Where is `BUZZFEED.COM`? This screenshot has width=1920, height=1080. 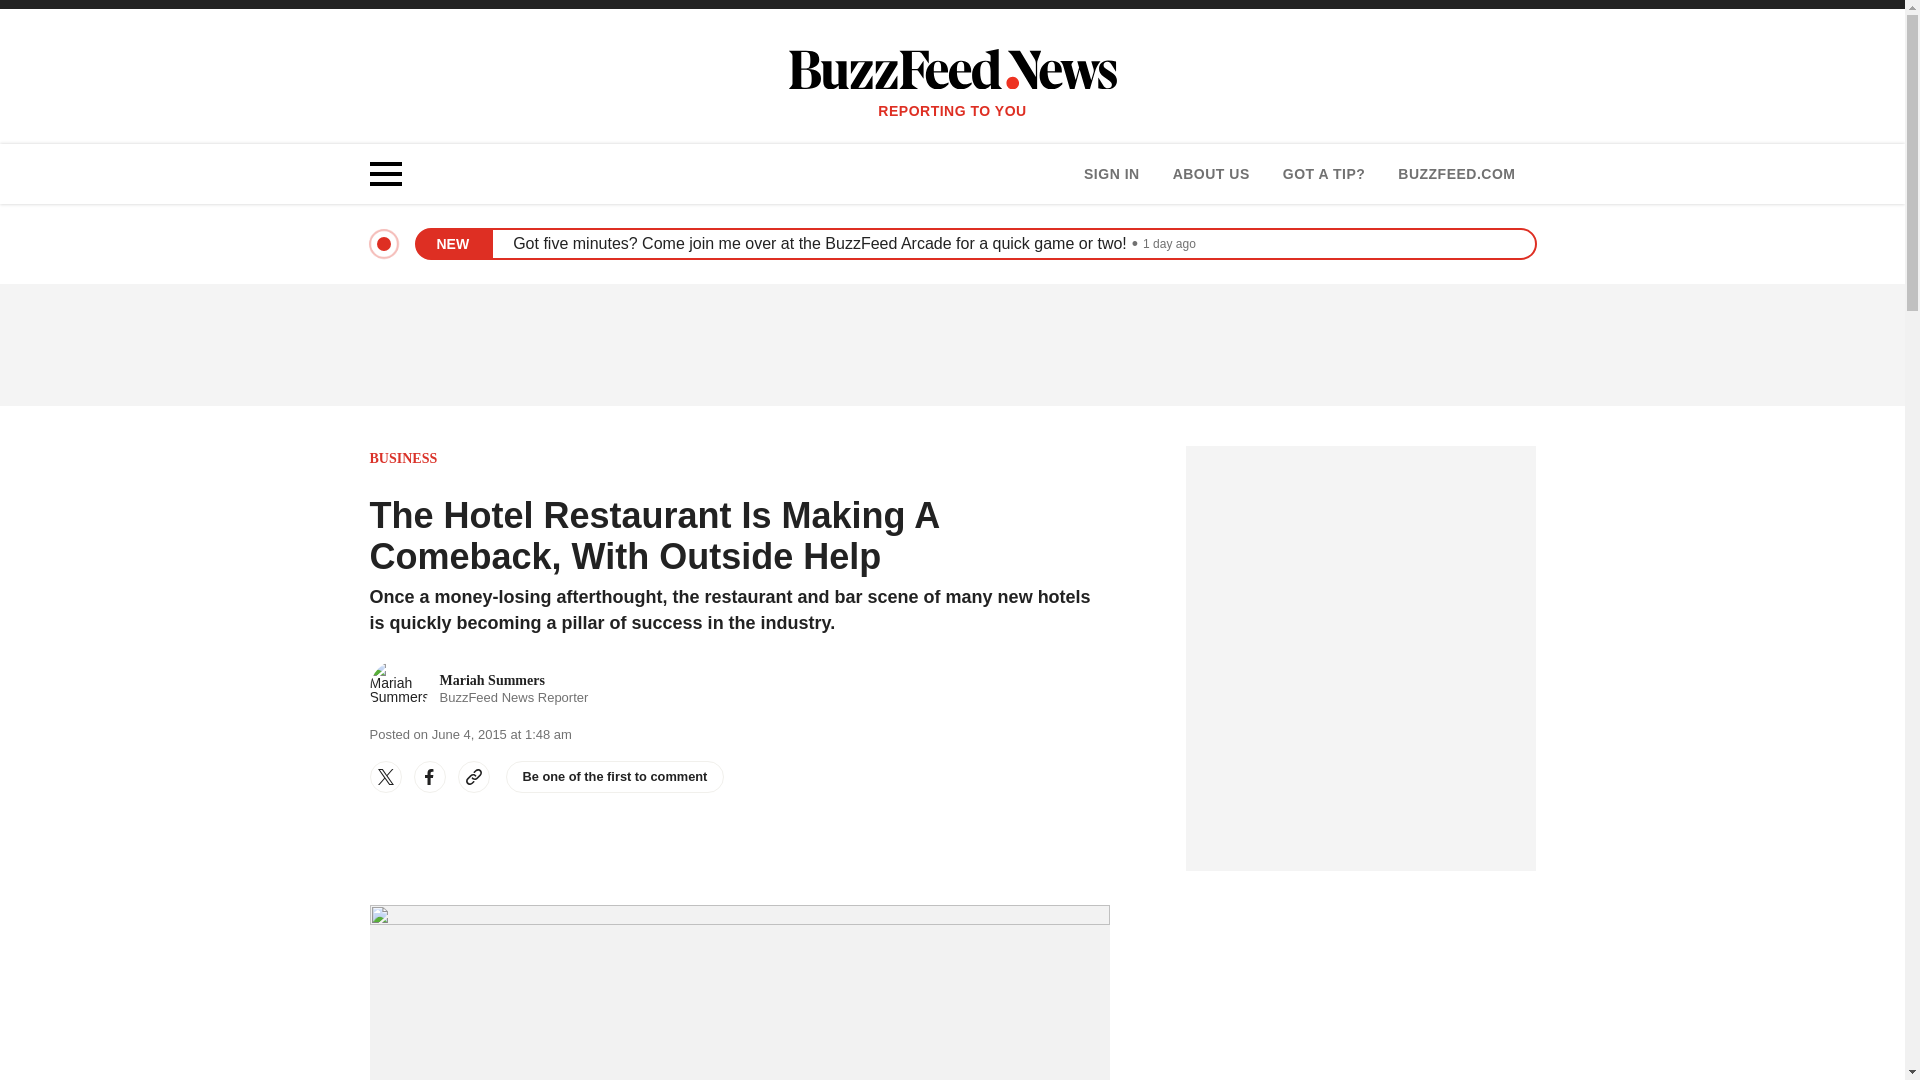 BUZZFEED.COM is located at coordinates (616, 776).